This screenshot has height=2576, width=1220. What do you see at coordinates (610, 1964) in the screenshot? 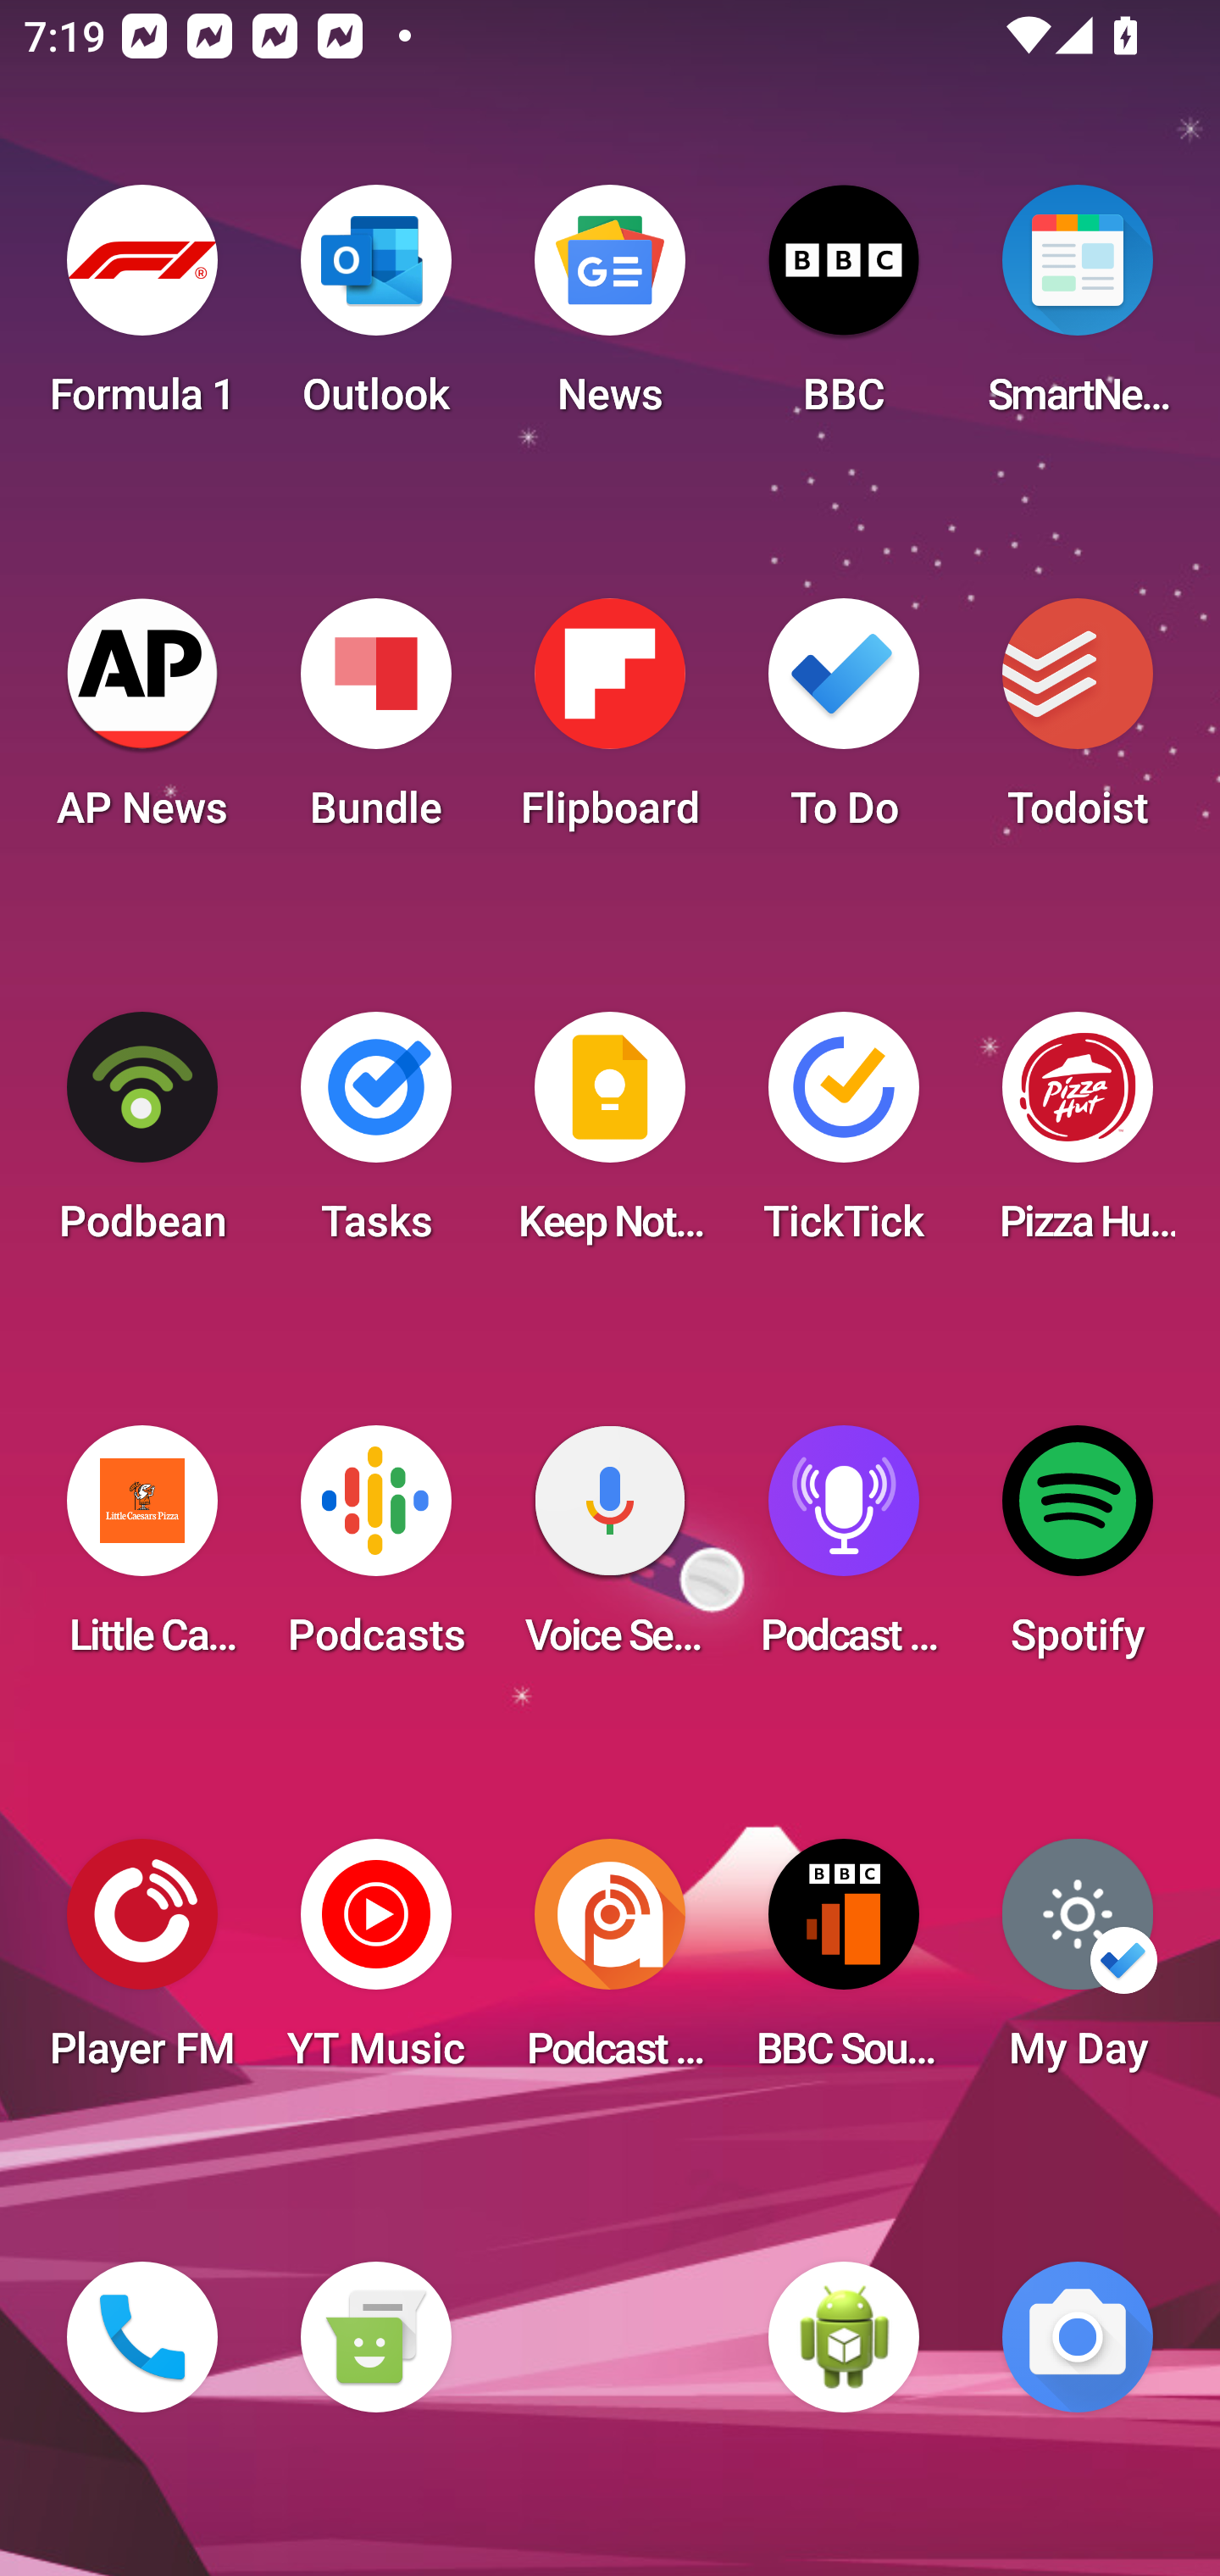
I see `Podcast Addict` at bounding box center [610, 1964].